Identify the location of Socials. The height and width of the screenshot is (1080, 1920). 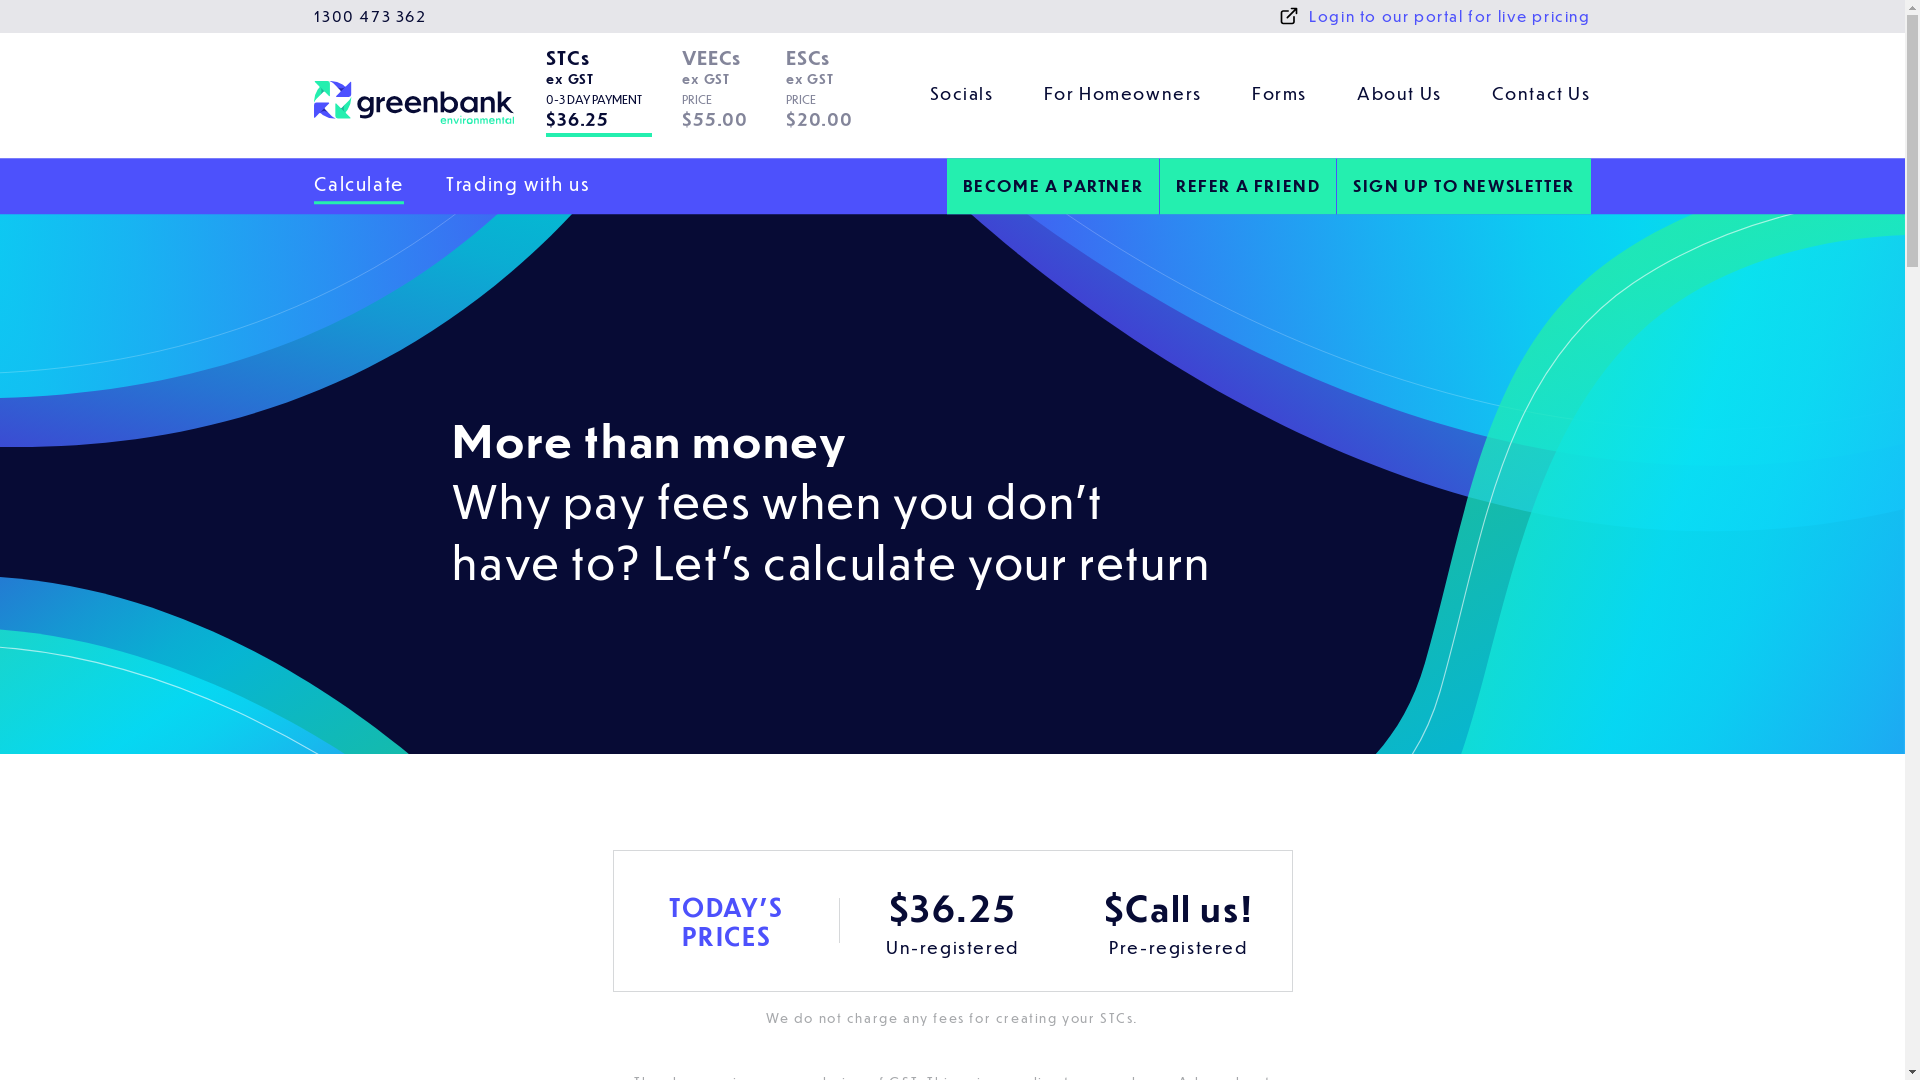
(962, 96).